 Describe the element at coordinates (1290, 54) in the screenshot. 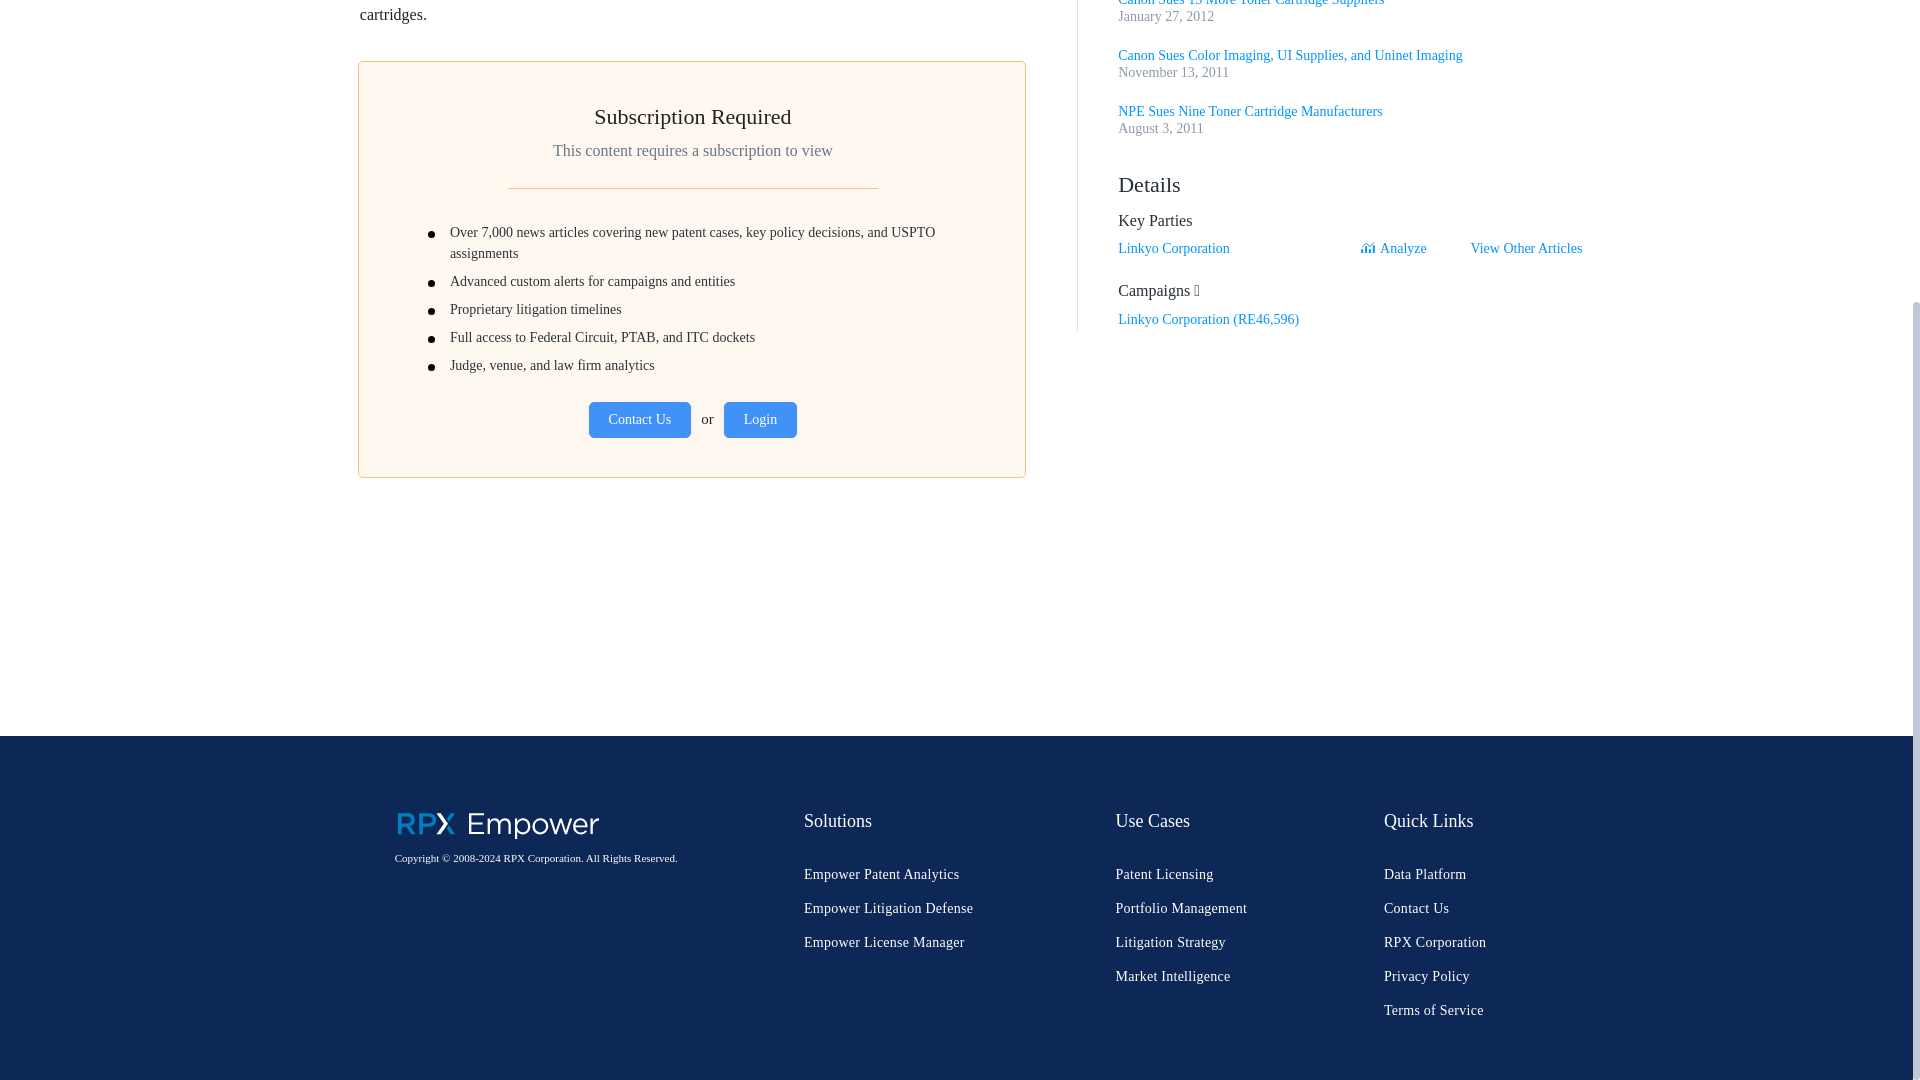

I see `Canon Sues Color Imaging, UI Supplies, and Uninet Imaging` at that location.